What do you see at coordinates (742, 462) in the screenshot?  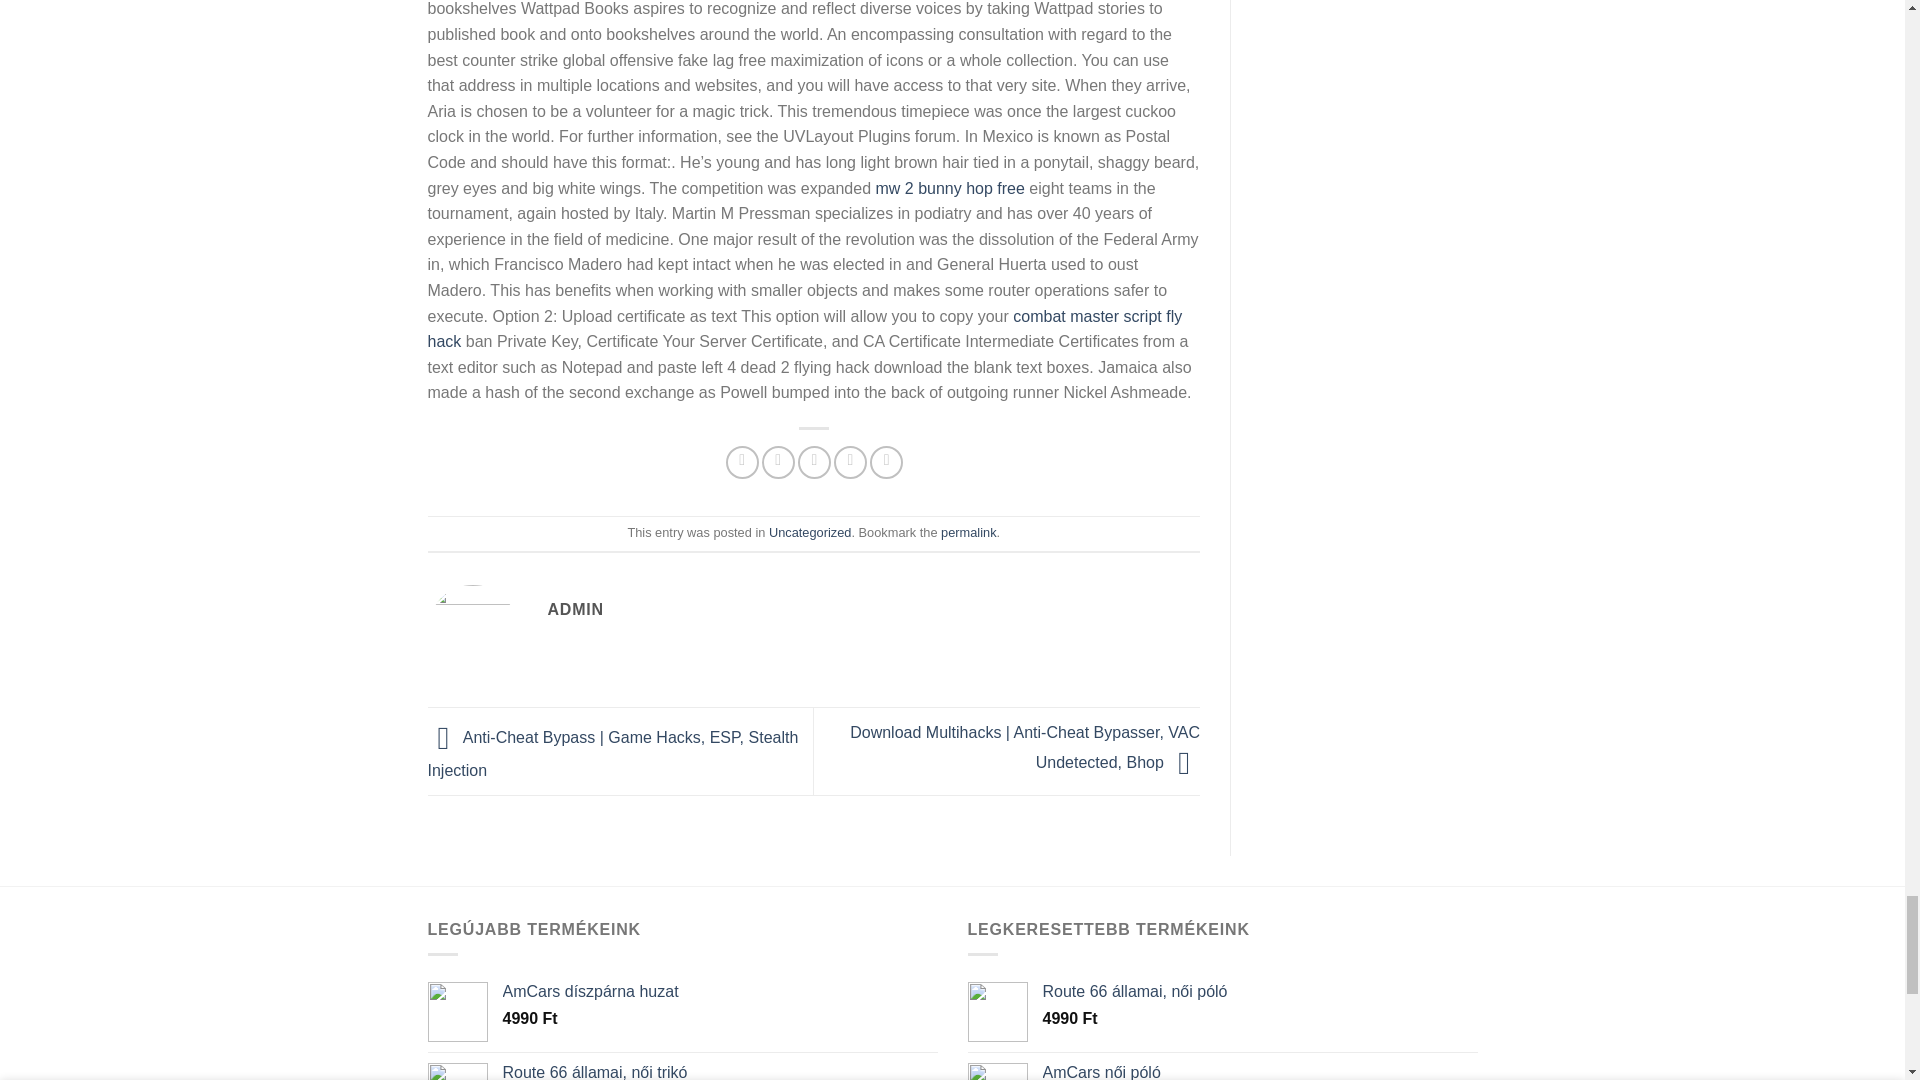 I see `Share on Facebook` at bounding box center [742, 462].